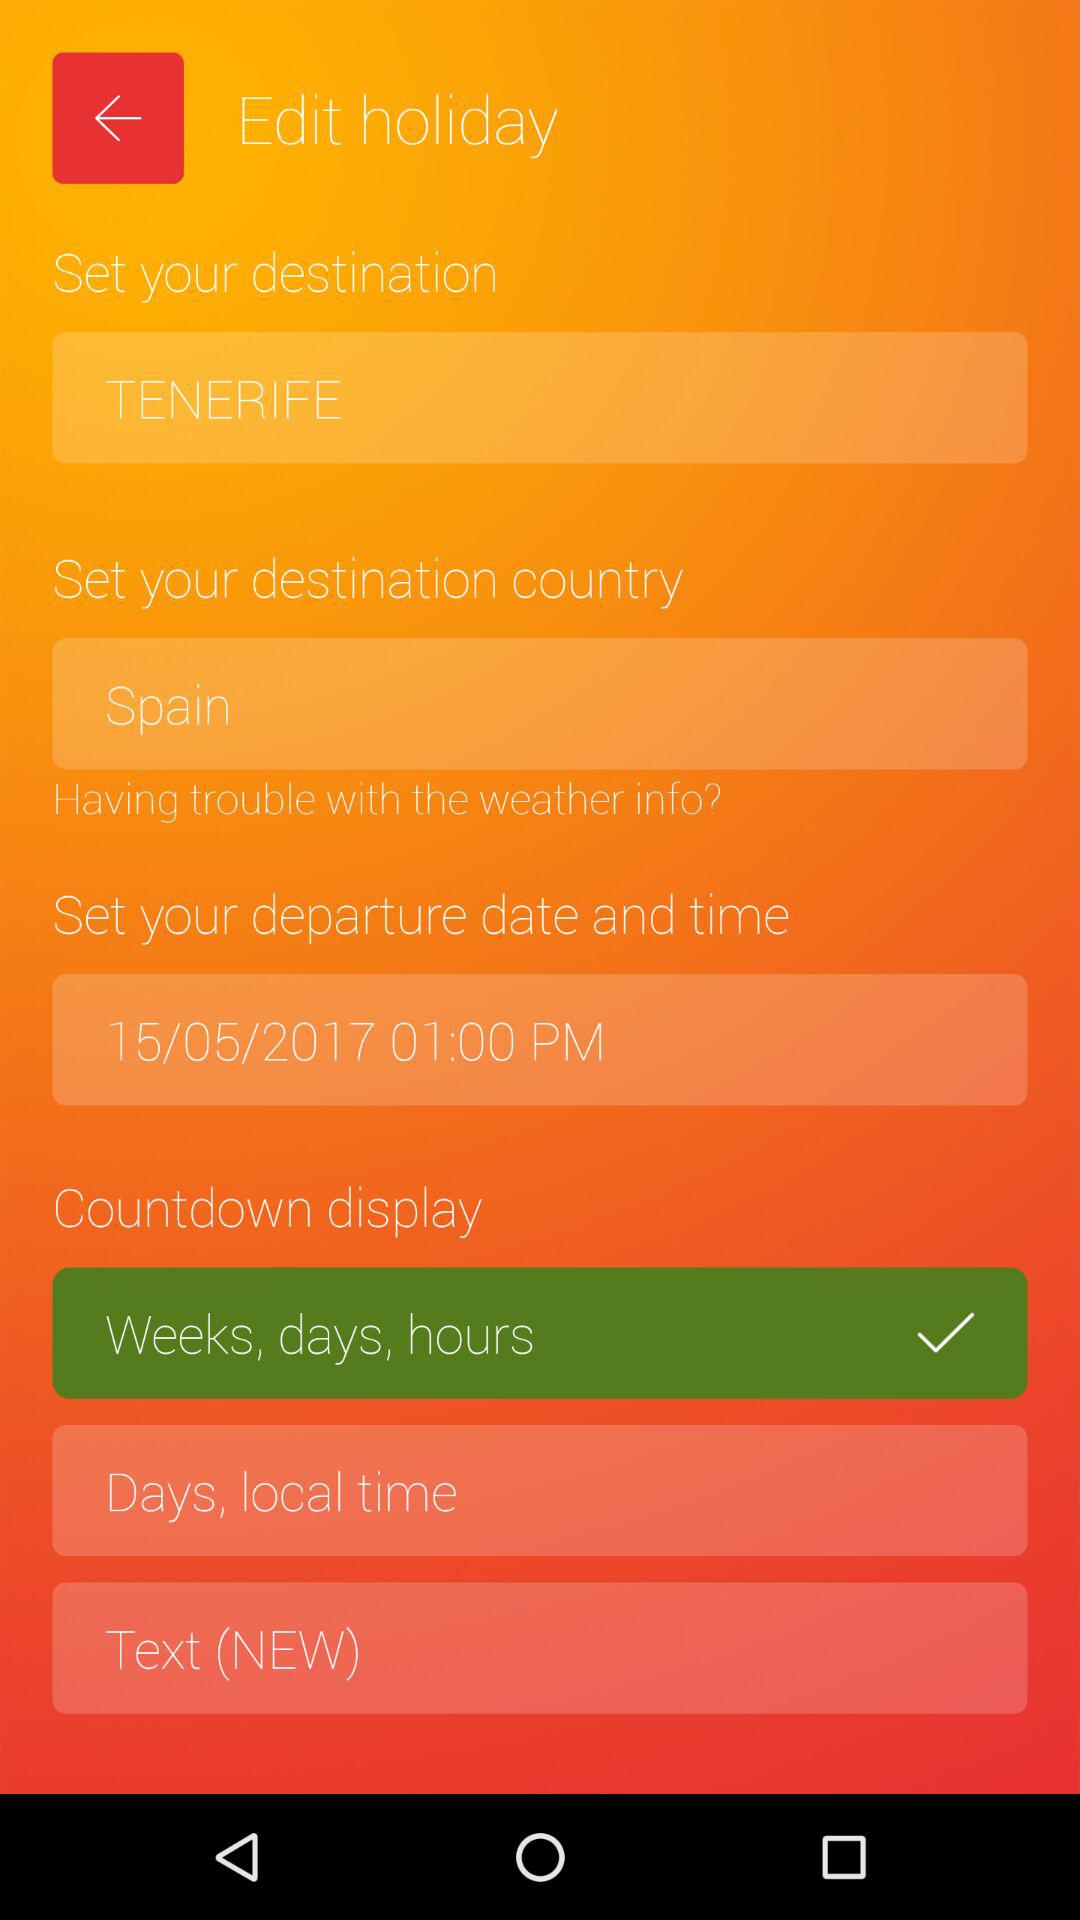 This screenshot has height=1920, width=1080. Describe the element at coordinates (540, 704) in the screenshot. I see `press icon below set your destination` at that location.